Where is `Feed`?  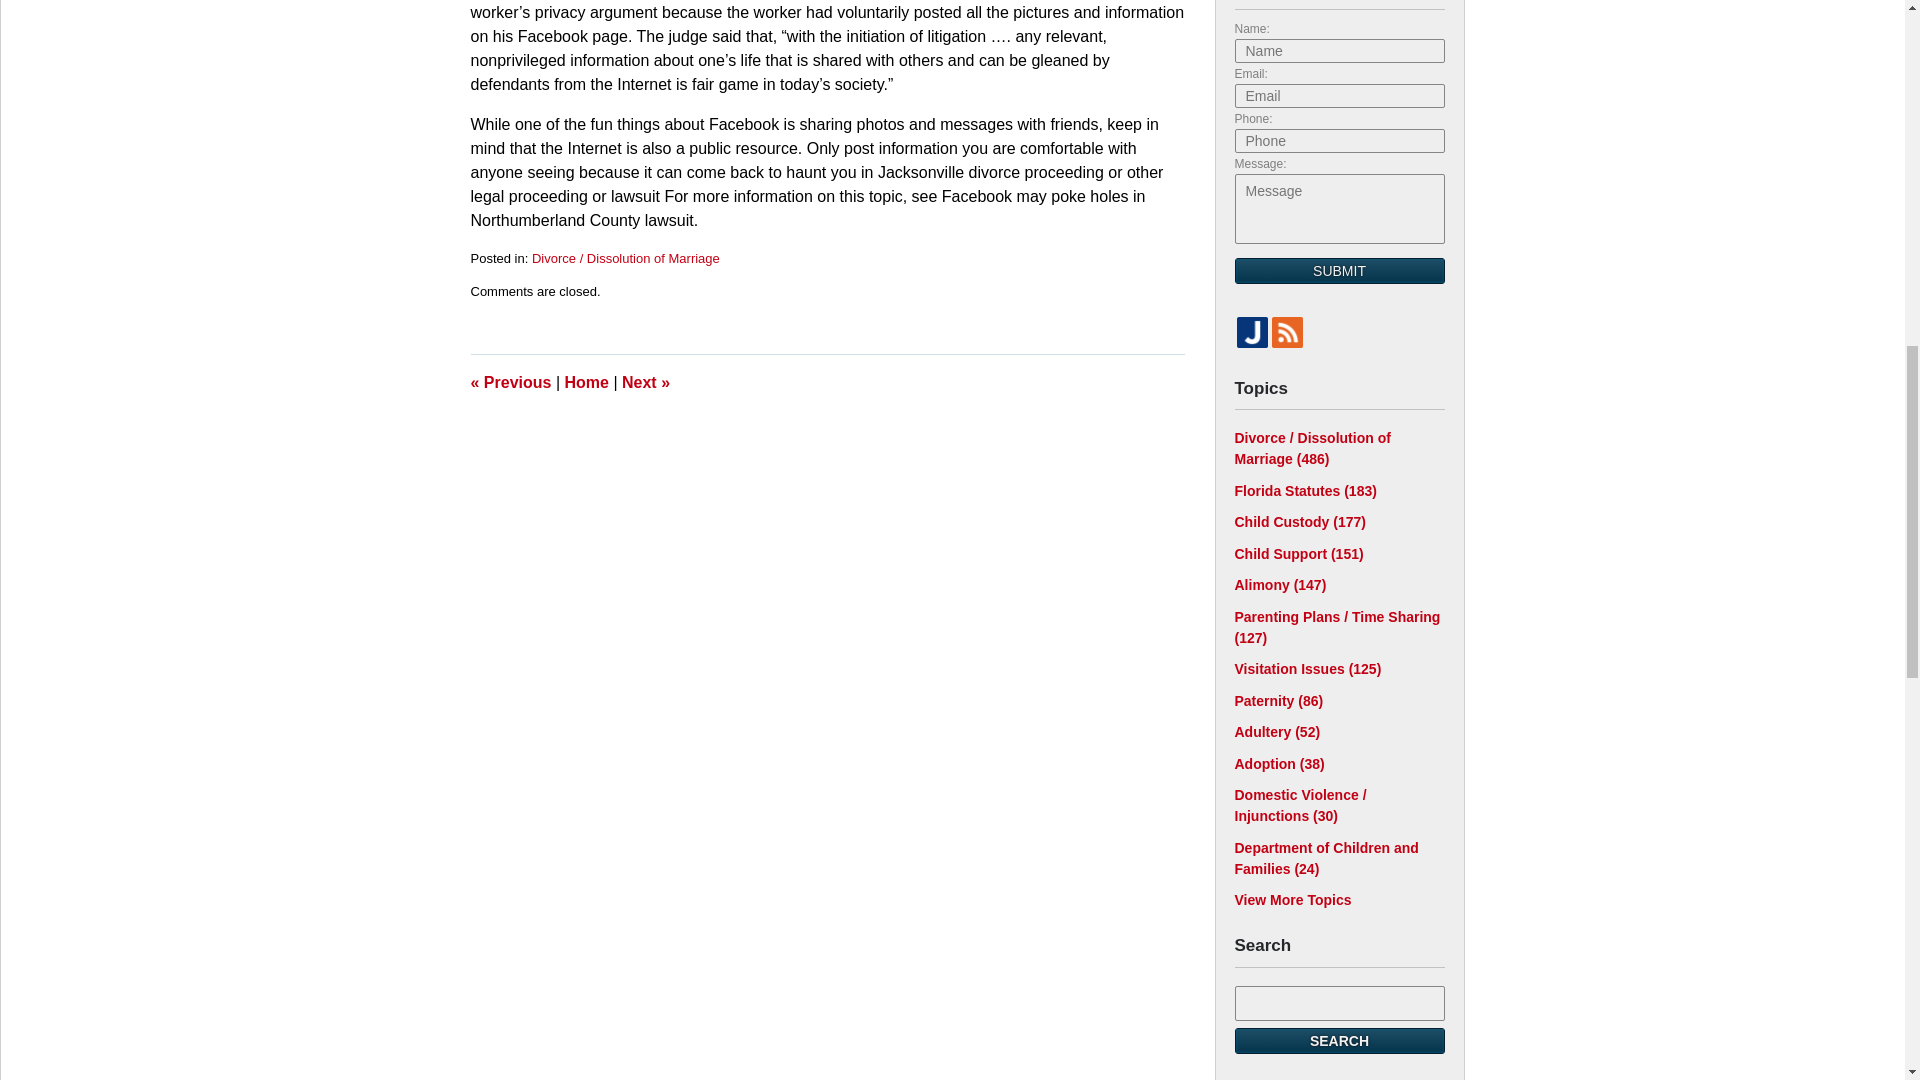
Feed is located at coordinates (1287, 331).